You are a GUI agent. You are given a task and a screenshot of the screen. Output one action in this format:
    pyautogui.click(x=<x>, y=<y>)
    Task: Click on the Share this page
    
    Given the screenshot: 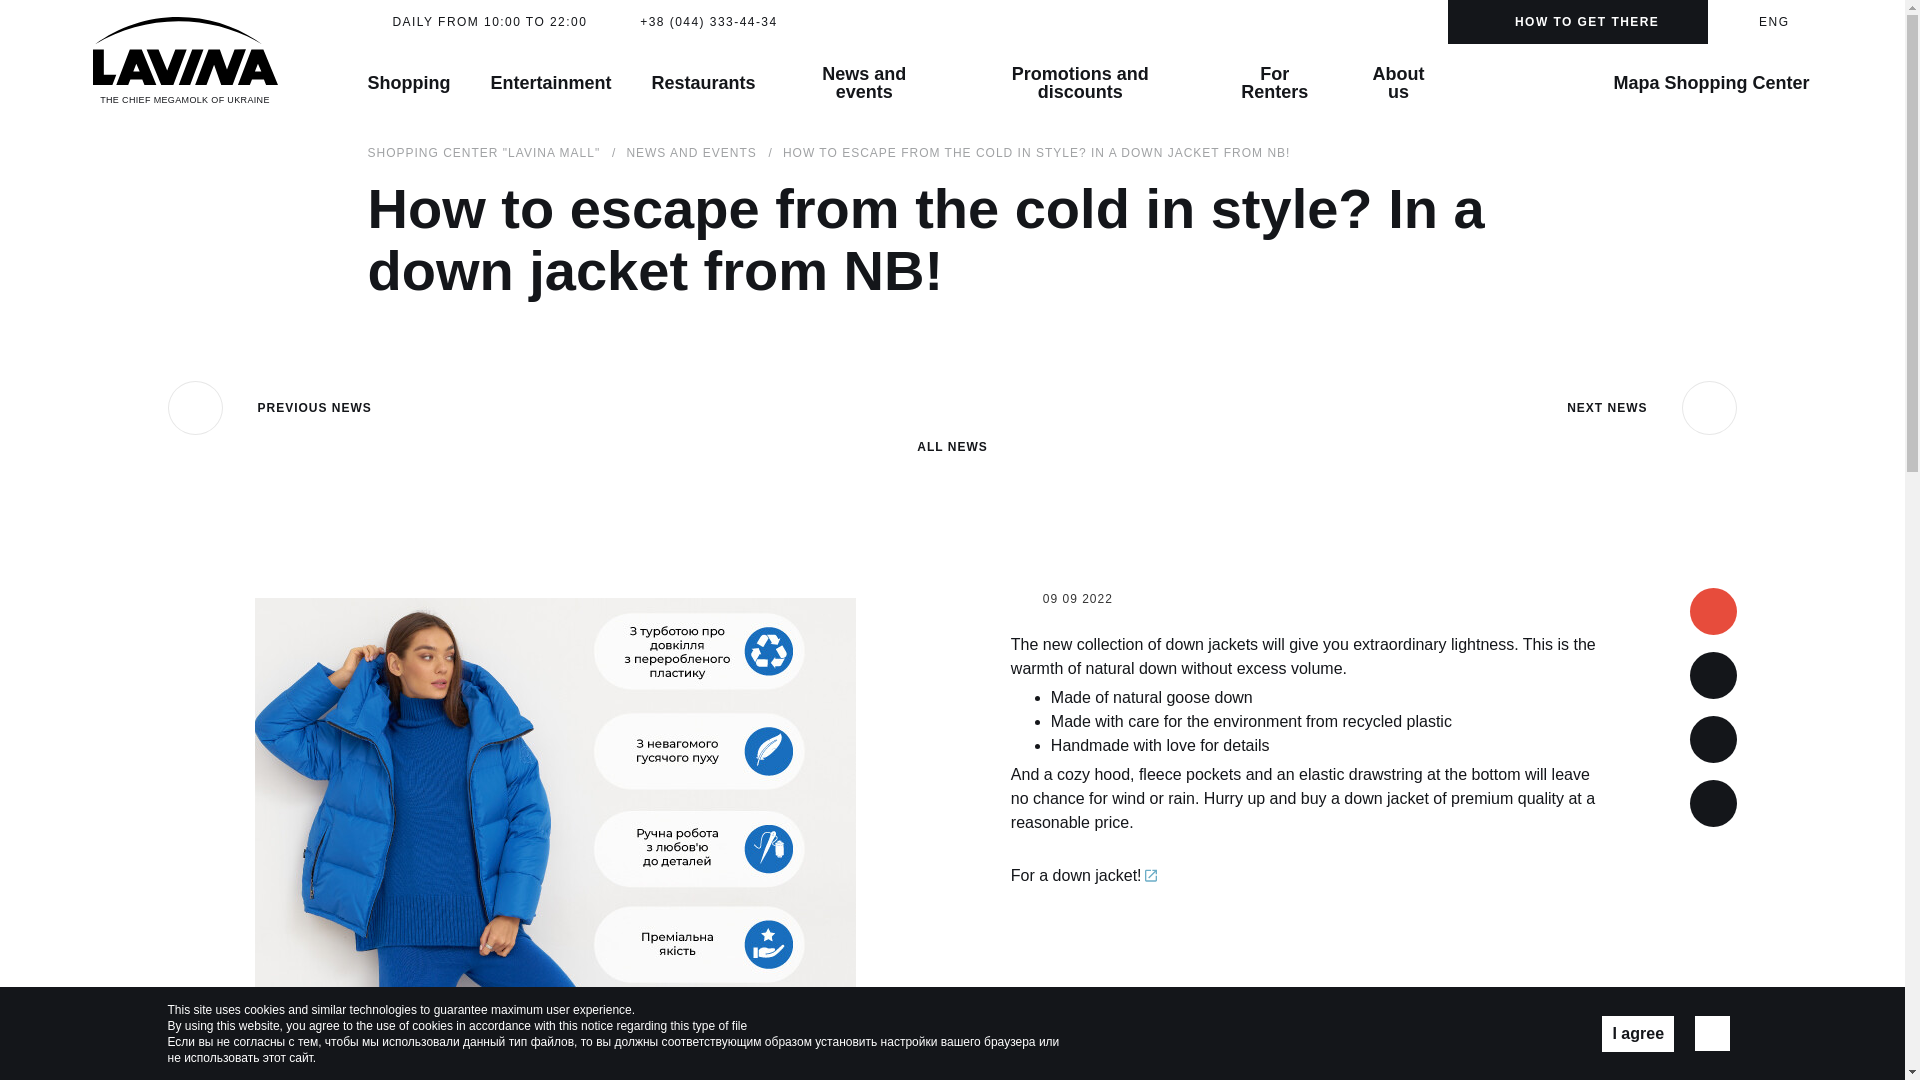 What is the action you would take?
    pyautogui.click(x=1713, y=675)
    